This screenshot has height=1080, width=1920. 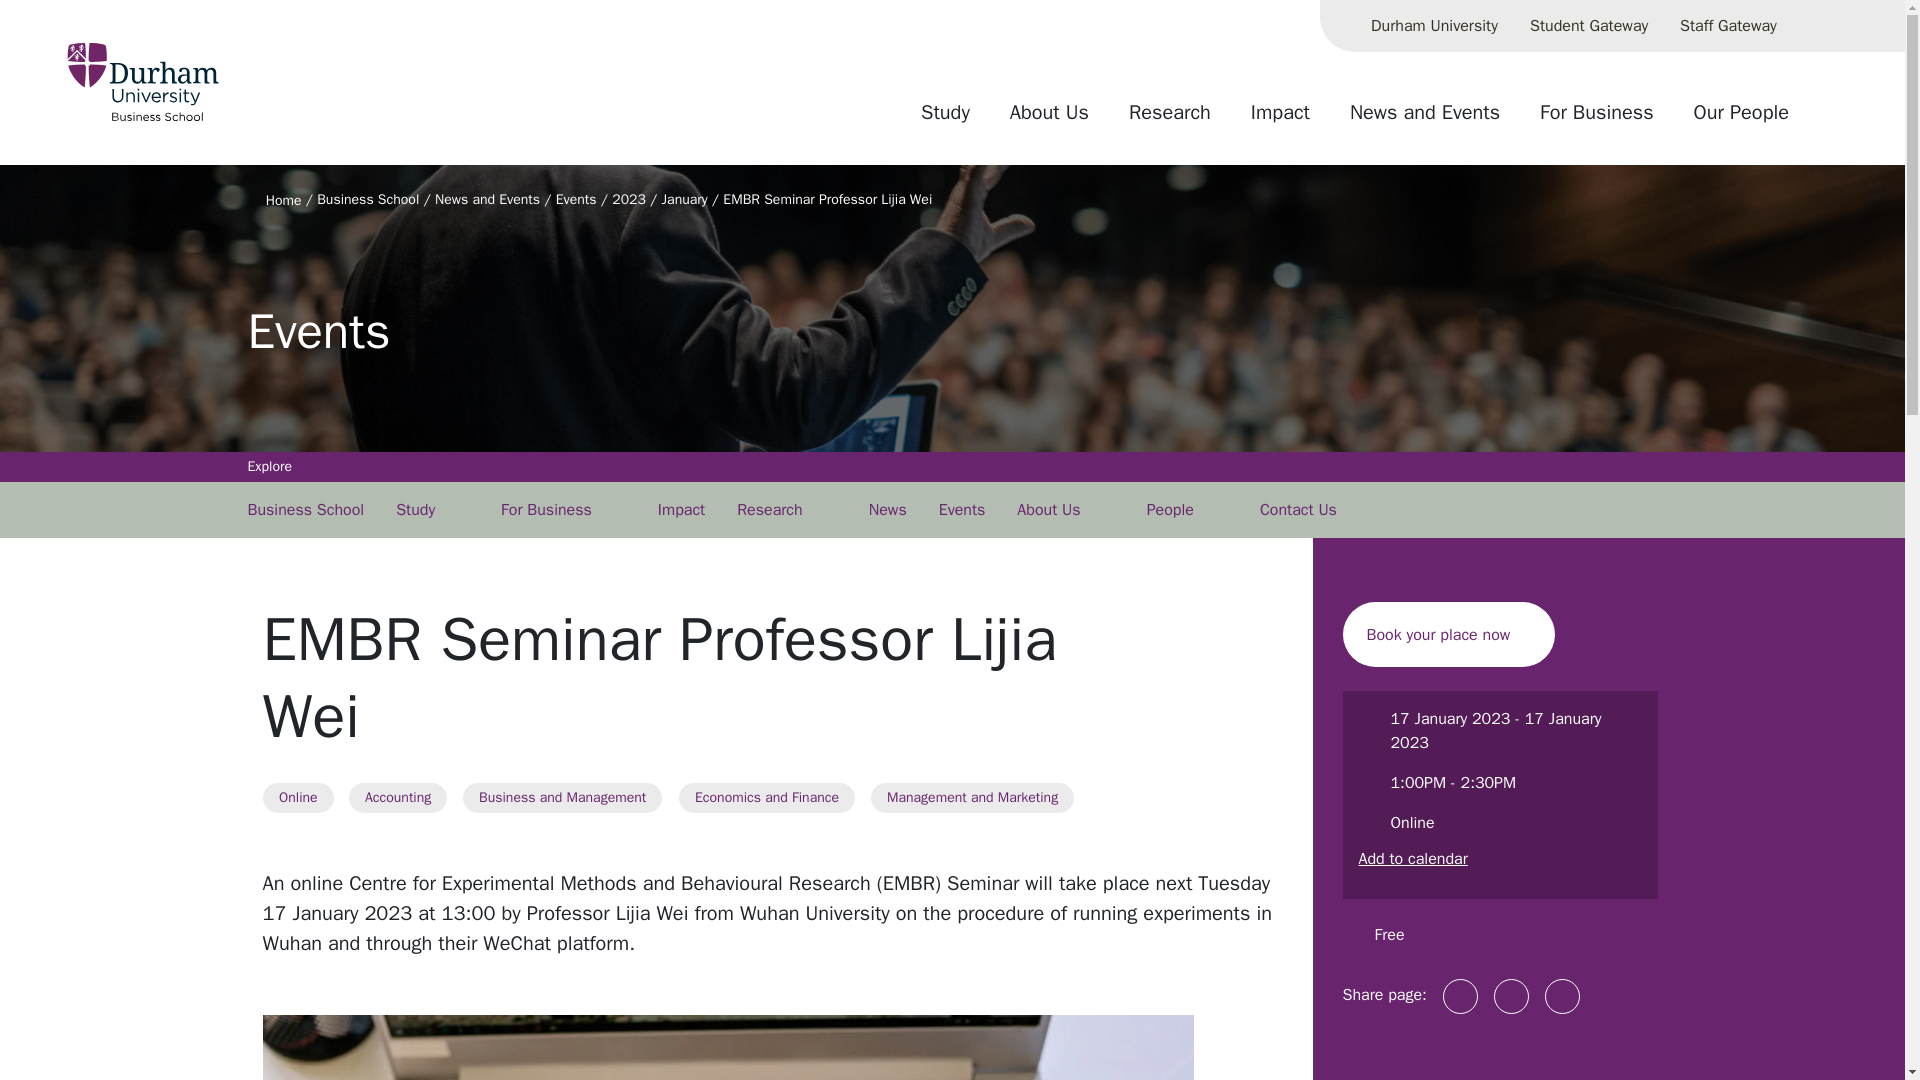 I want to click on News and Events, so click(x=1425, y=120).